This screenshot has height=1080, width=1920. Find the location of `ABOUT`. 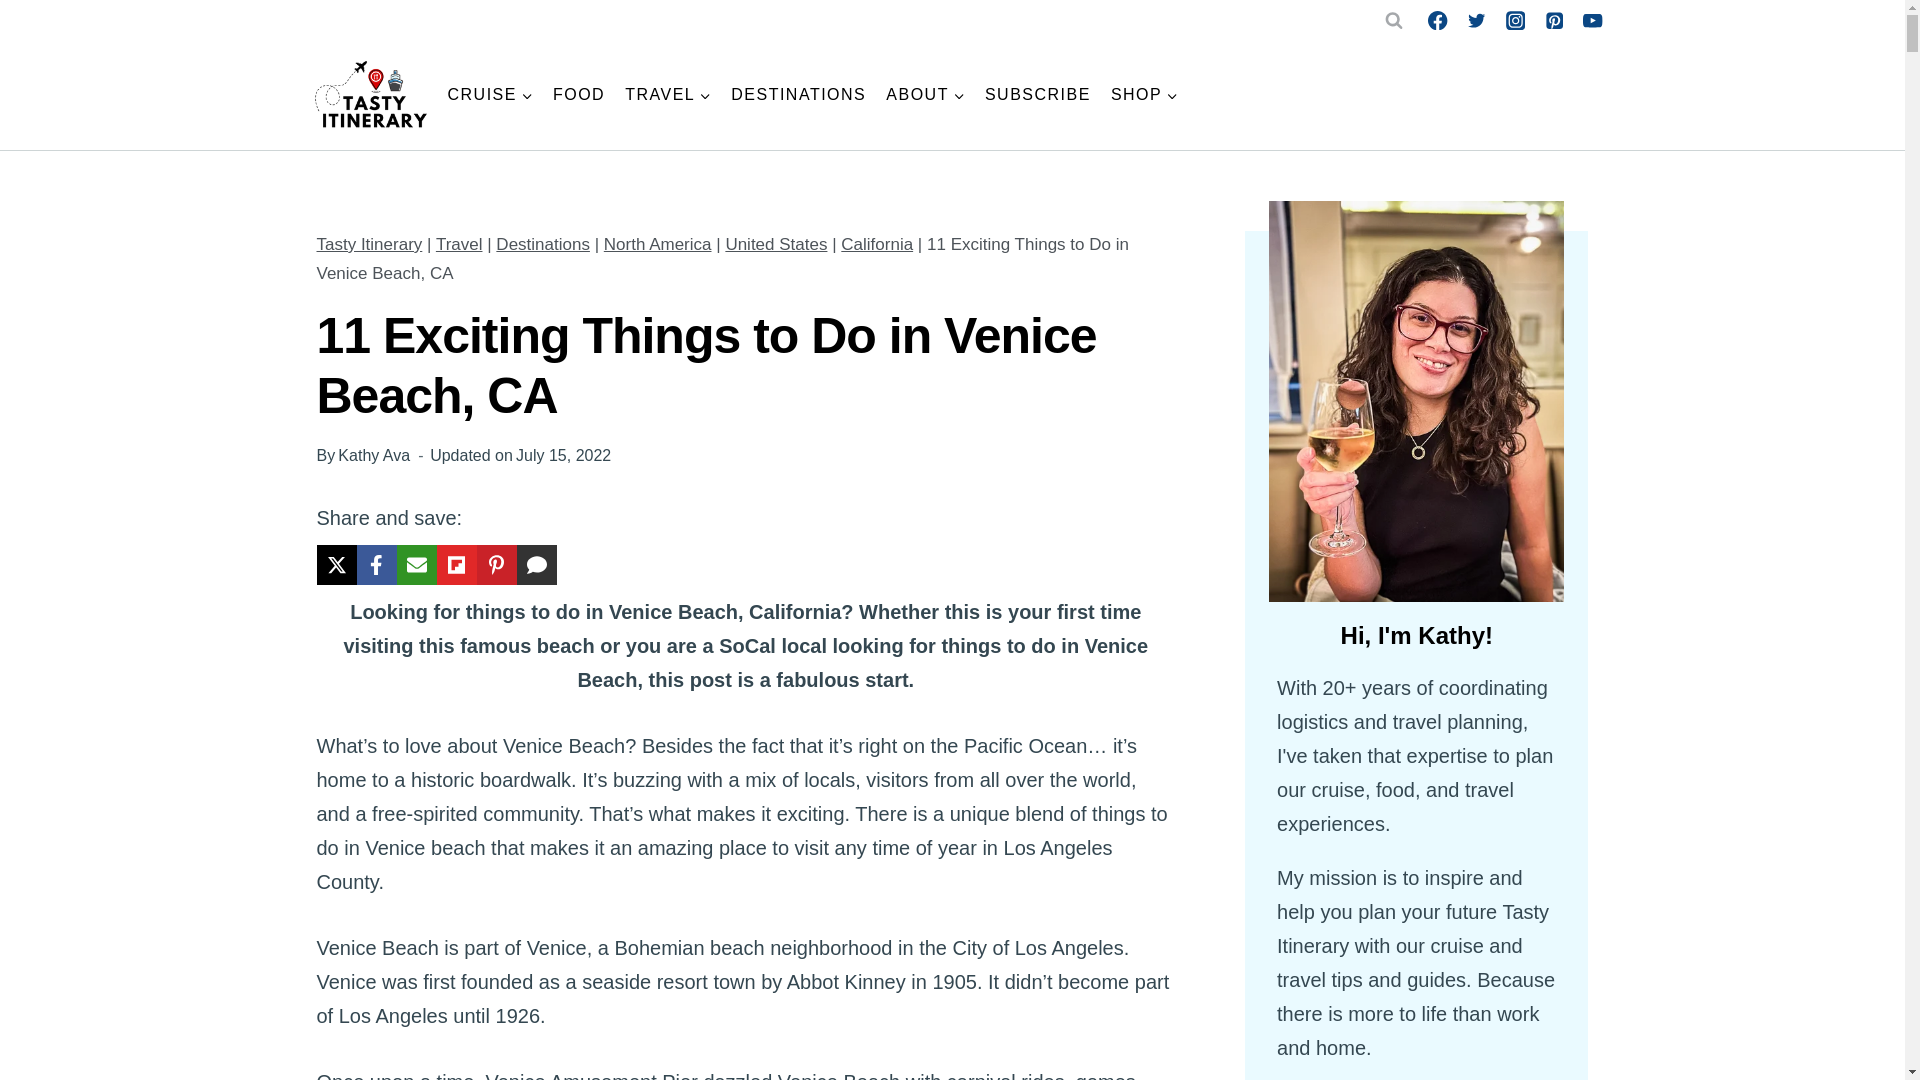

ABOUT is located at coordinates (925, 94).